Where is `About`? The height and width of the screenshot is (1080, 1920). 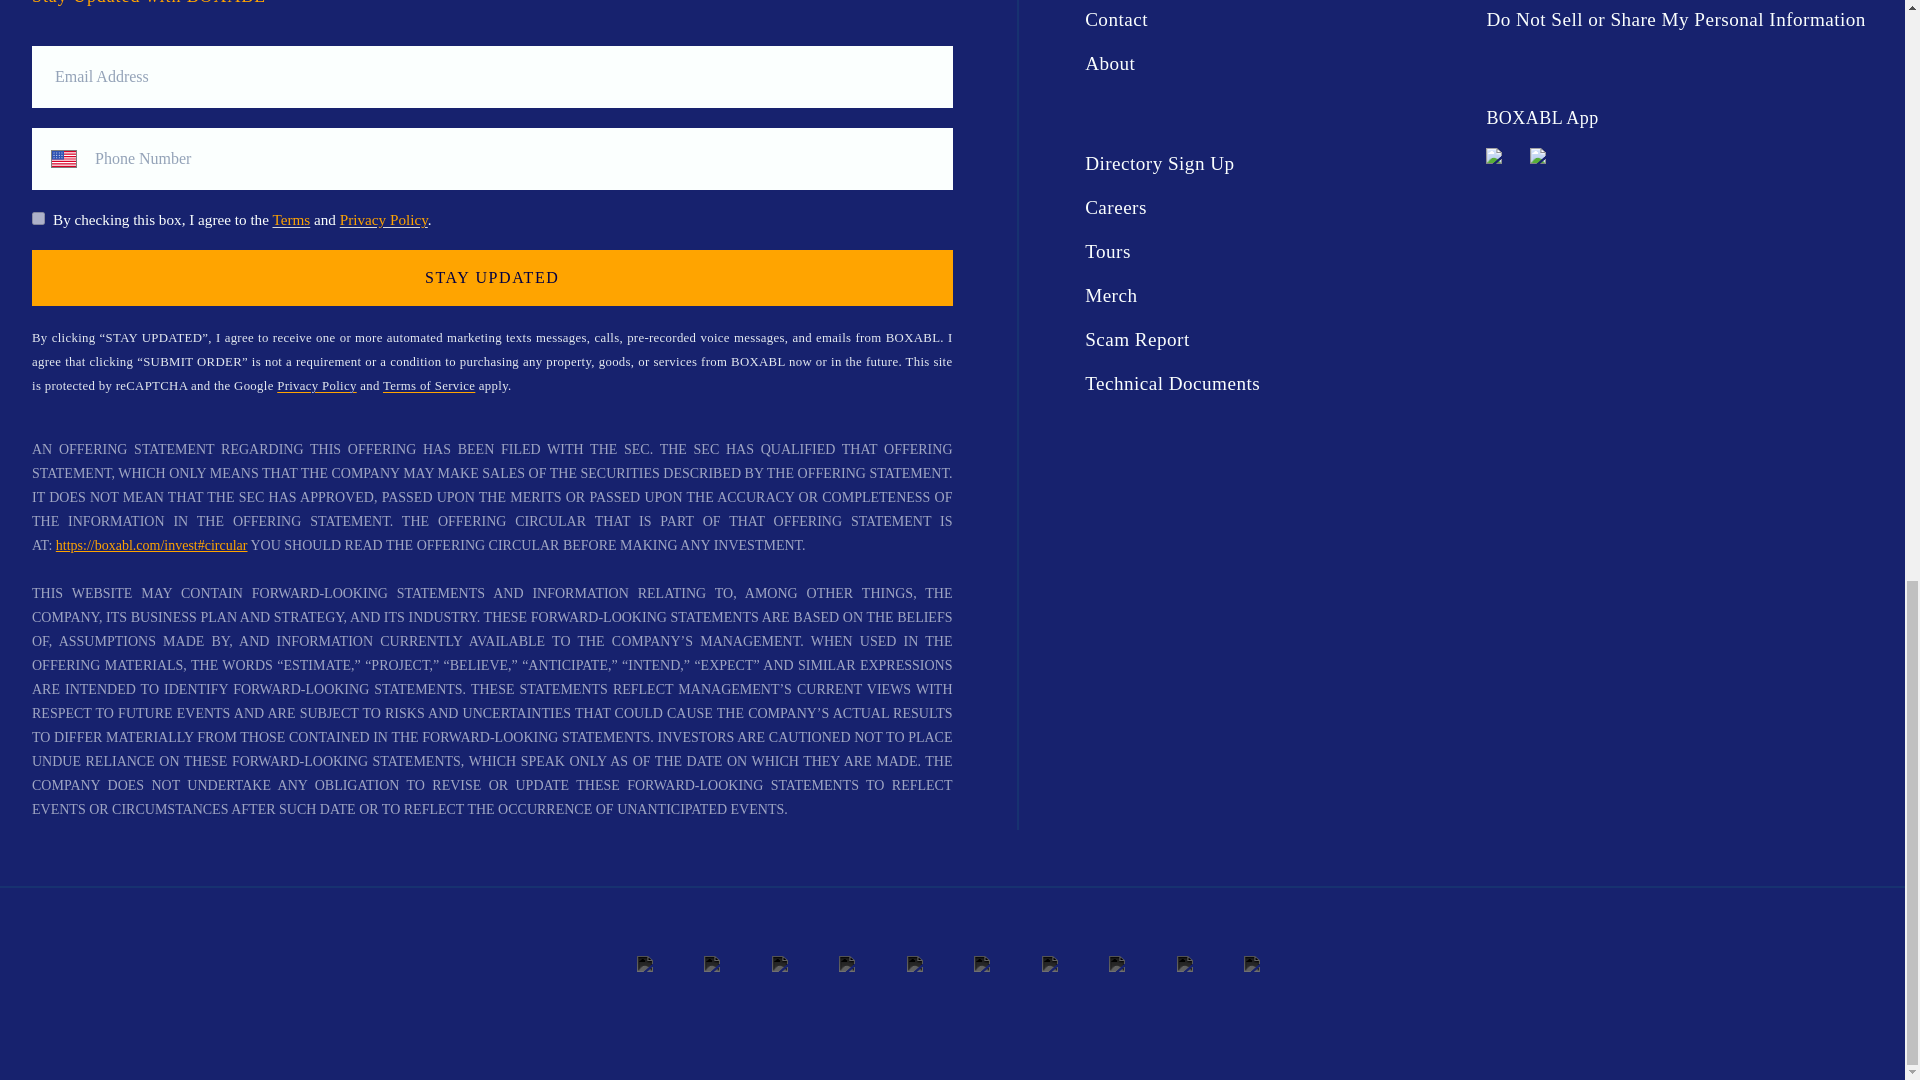
About is located at coordinates (1276, 63).